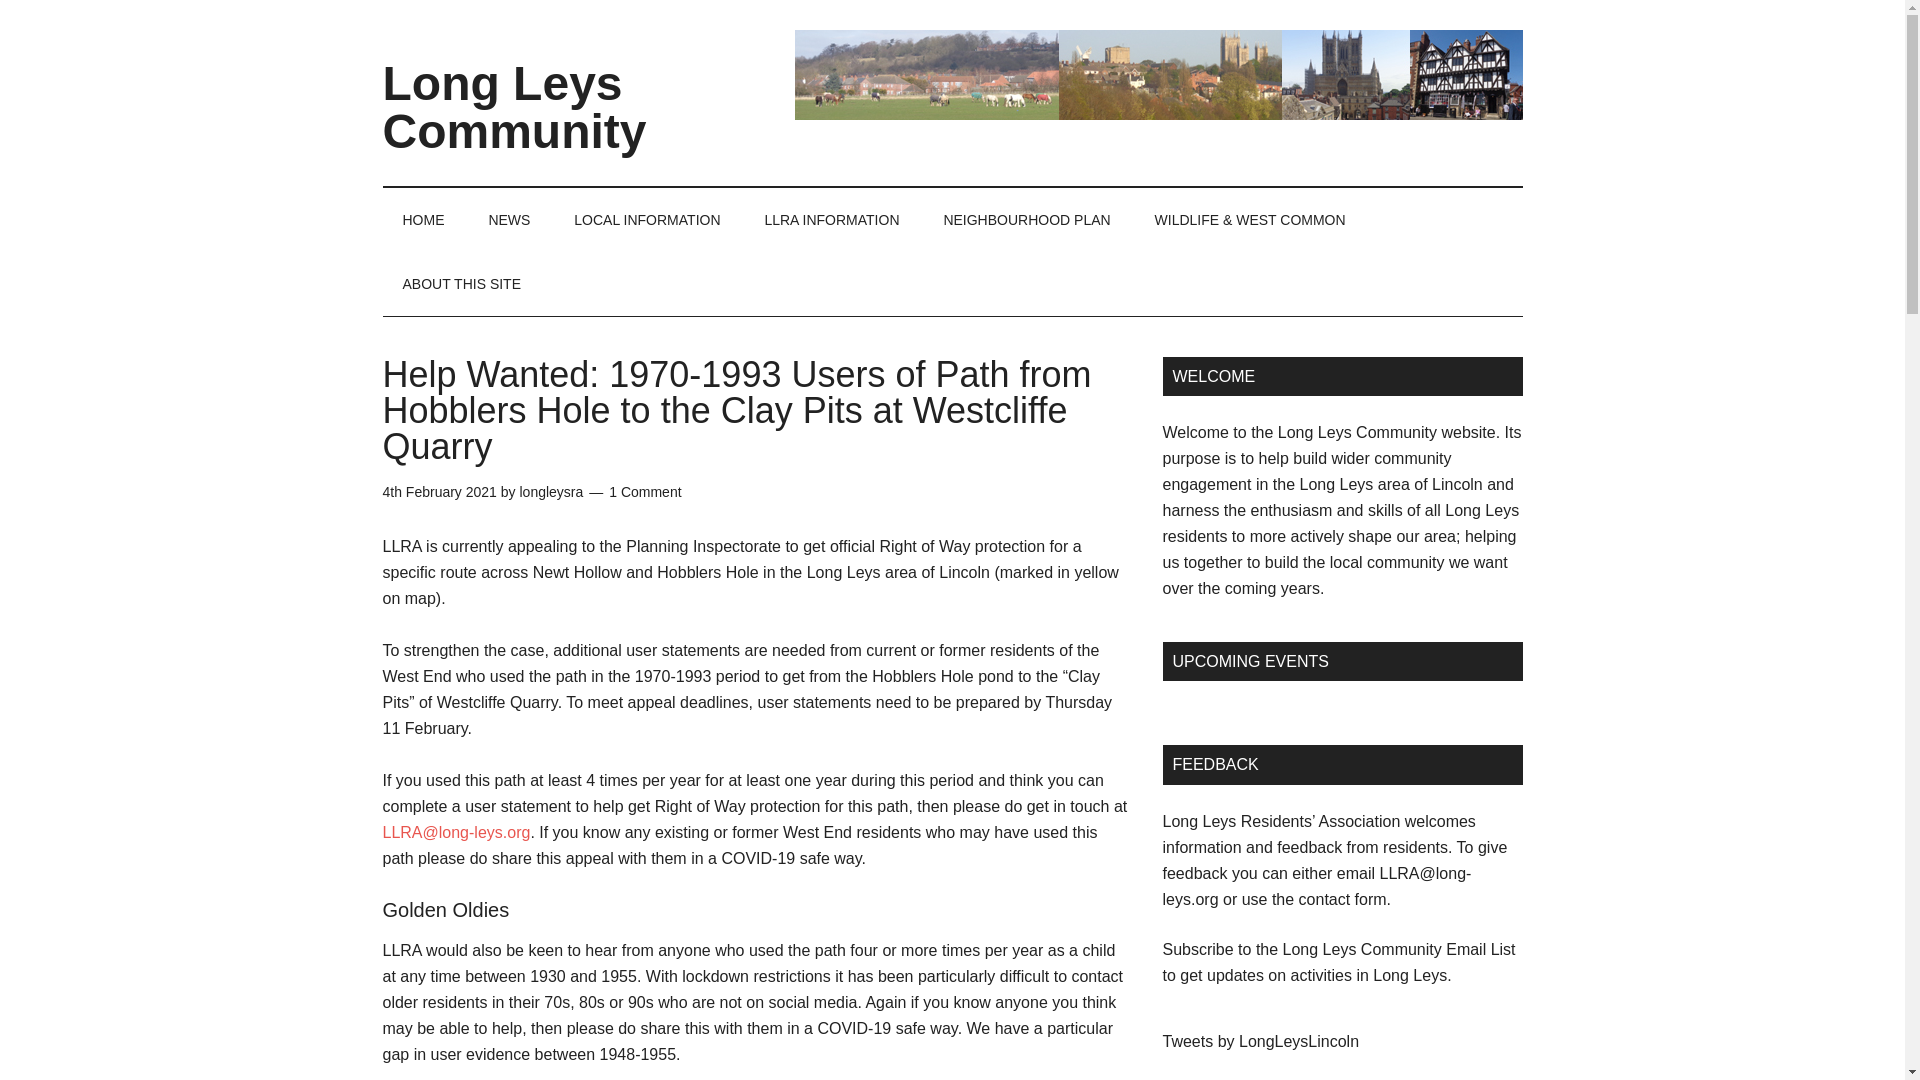 Image resolution: width=1920 pixels, height=1080 pixels. Describe the element at coordinates (1026, 219) in the screenshot. I see `NEIGHBOURHOOD PLAN` at that location.